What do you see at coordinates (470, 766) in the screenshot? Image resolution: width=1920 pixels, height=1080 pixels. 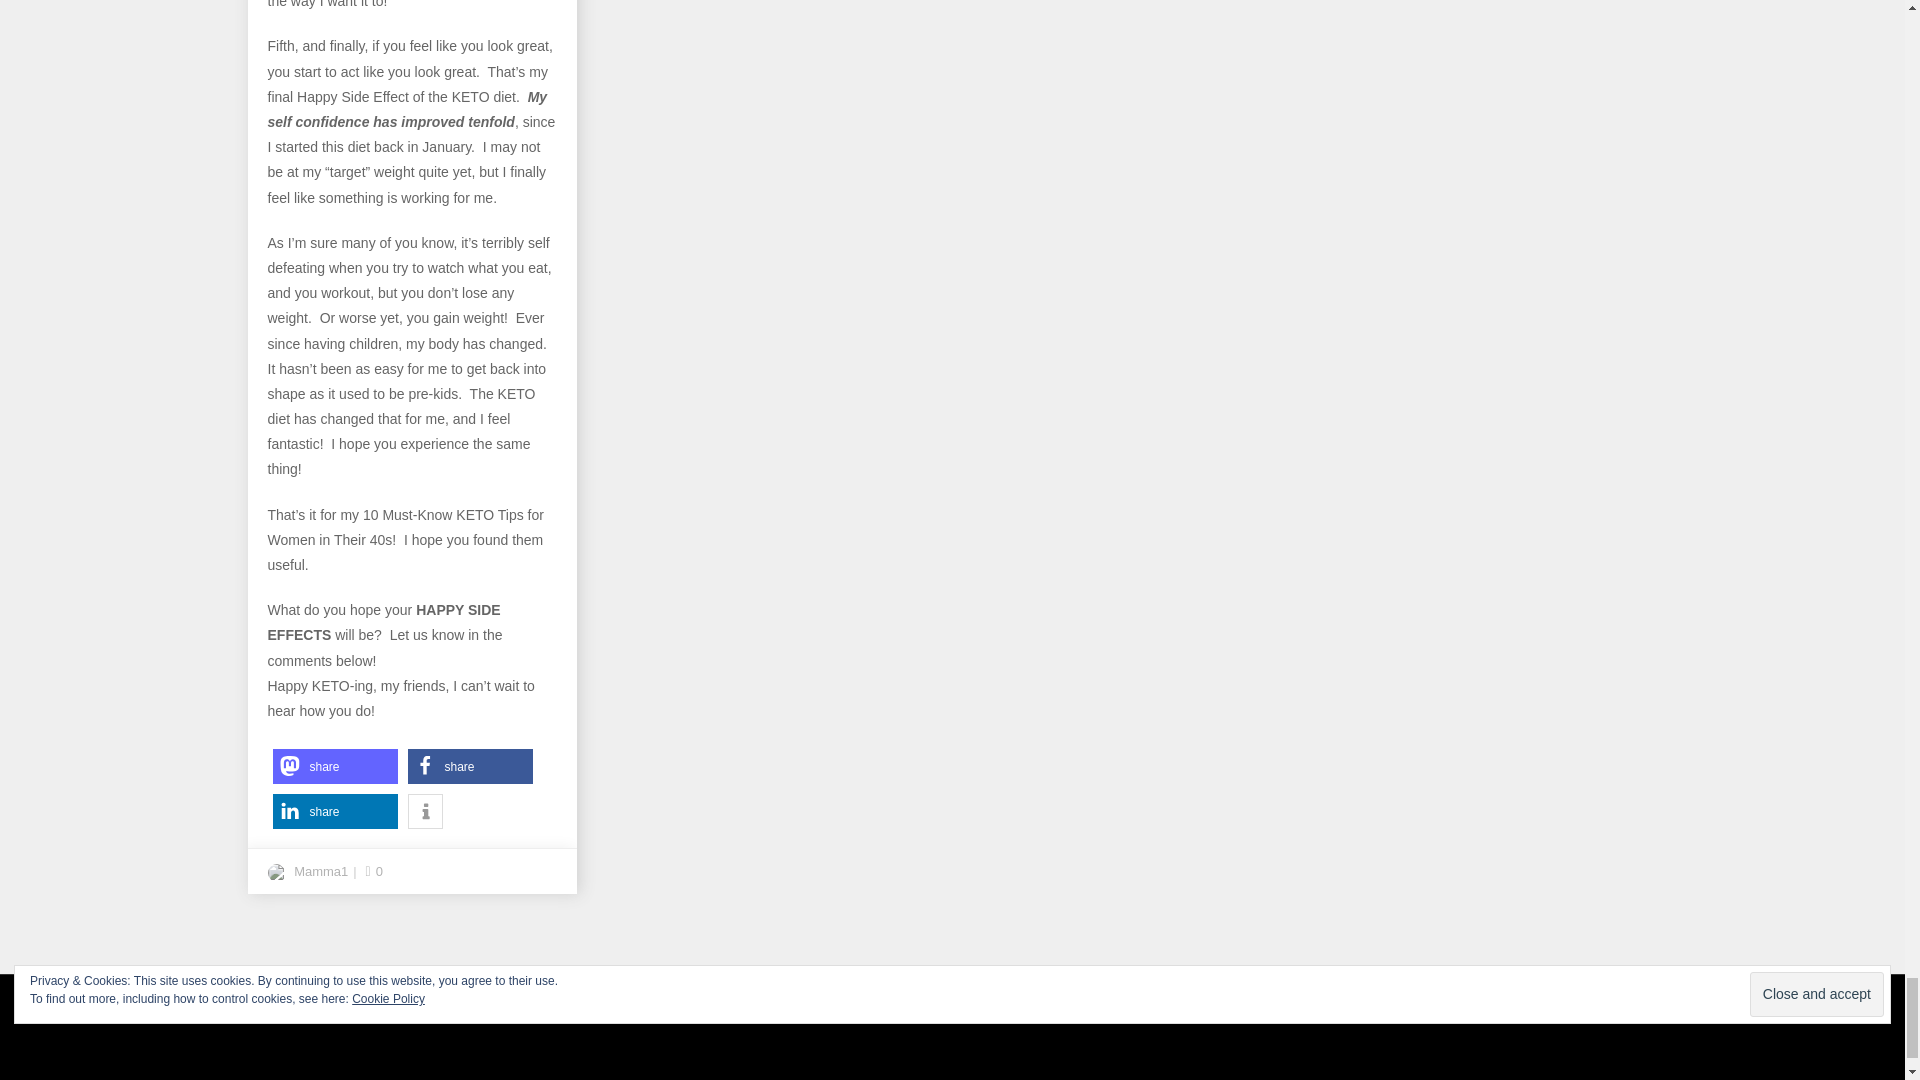 I see `Share on Facebook` at bounding box center [470, 766].